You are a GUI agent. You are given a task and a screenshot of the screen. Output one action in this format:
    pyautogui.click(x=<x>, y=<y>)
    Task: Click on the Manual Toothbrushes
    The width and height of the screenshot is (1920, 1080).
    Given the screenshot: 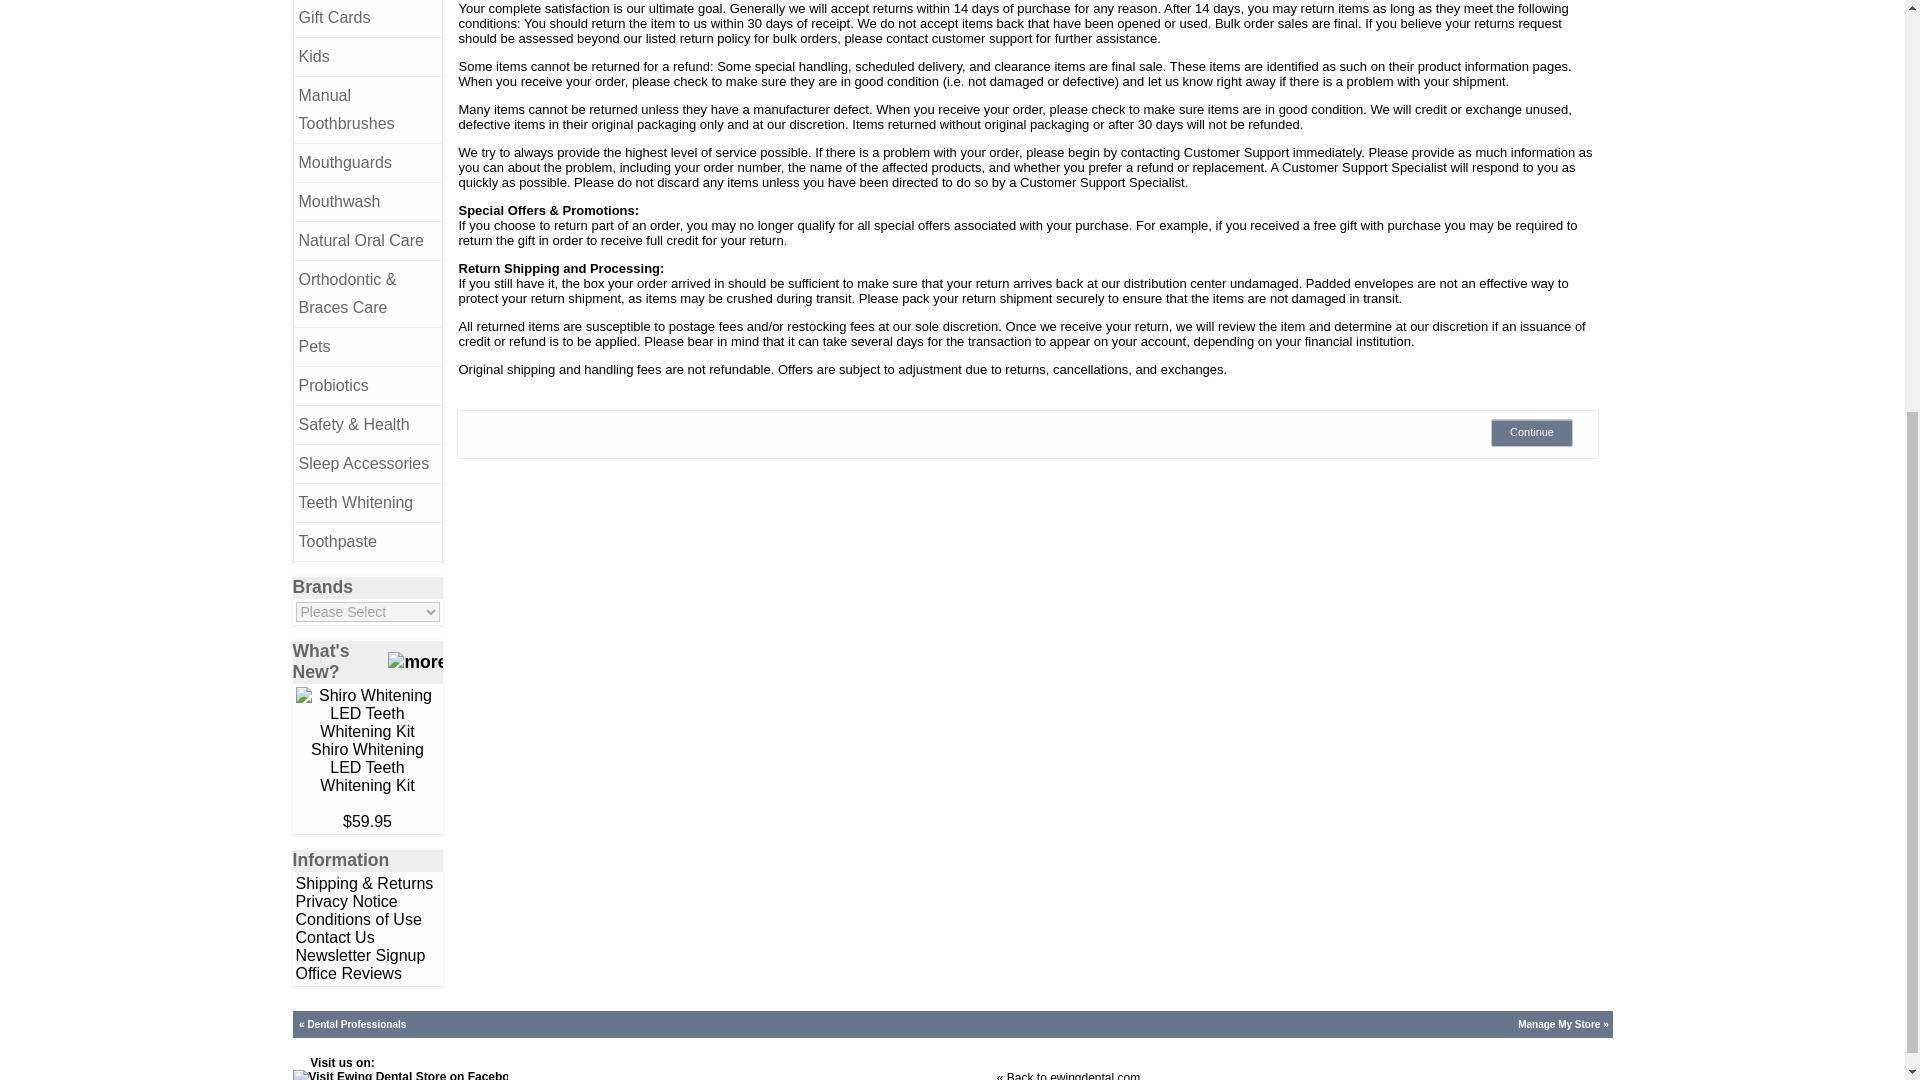 What is the action you would take?
    pyautogui.click(x=367, y=108)
    